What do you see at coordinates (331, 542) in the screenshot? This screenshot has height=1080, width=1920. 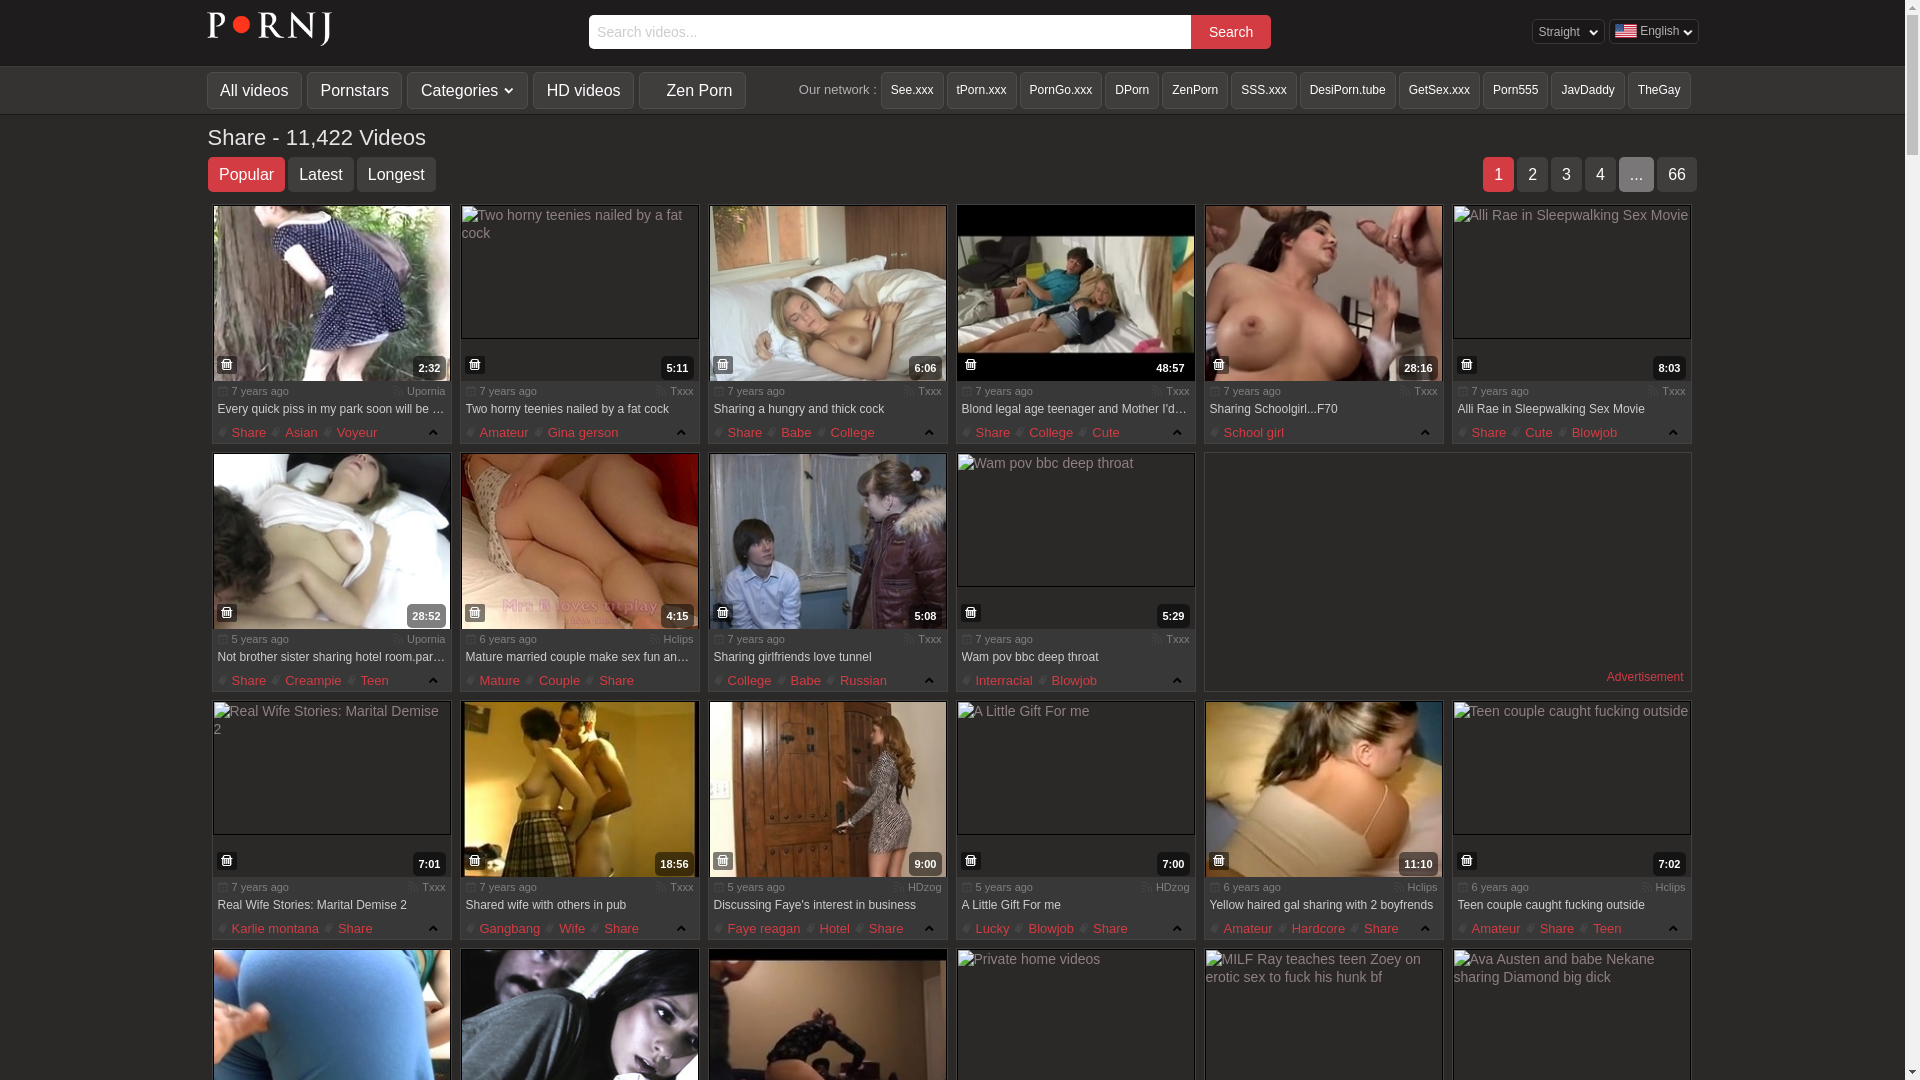 I see `Not brother sister sharing hotel room.part 1` at bounding box center [331, 542].